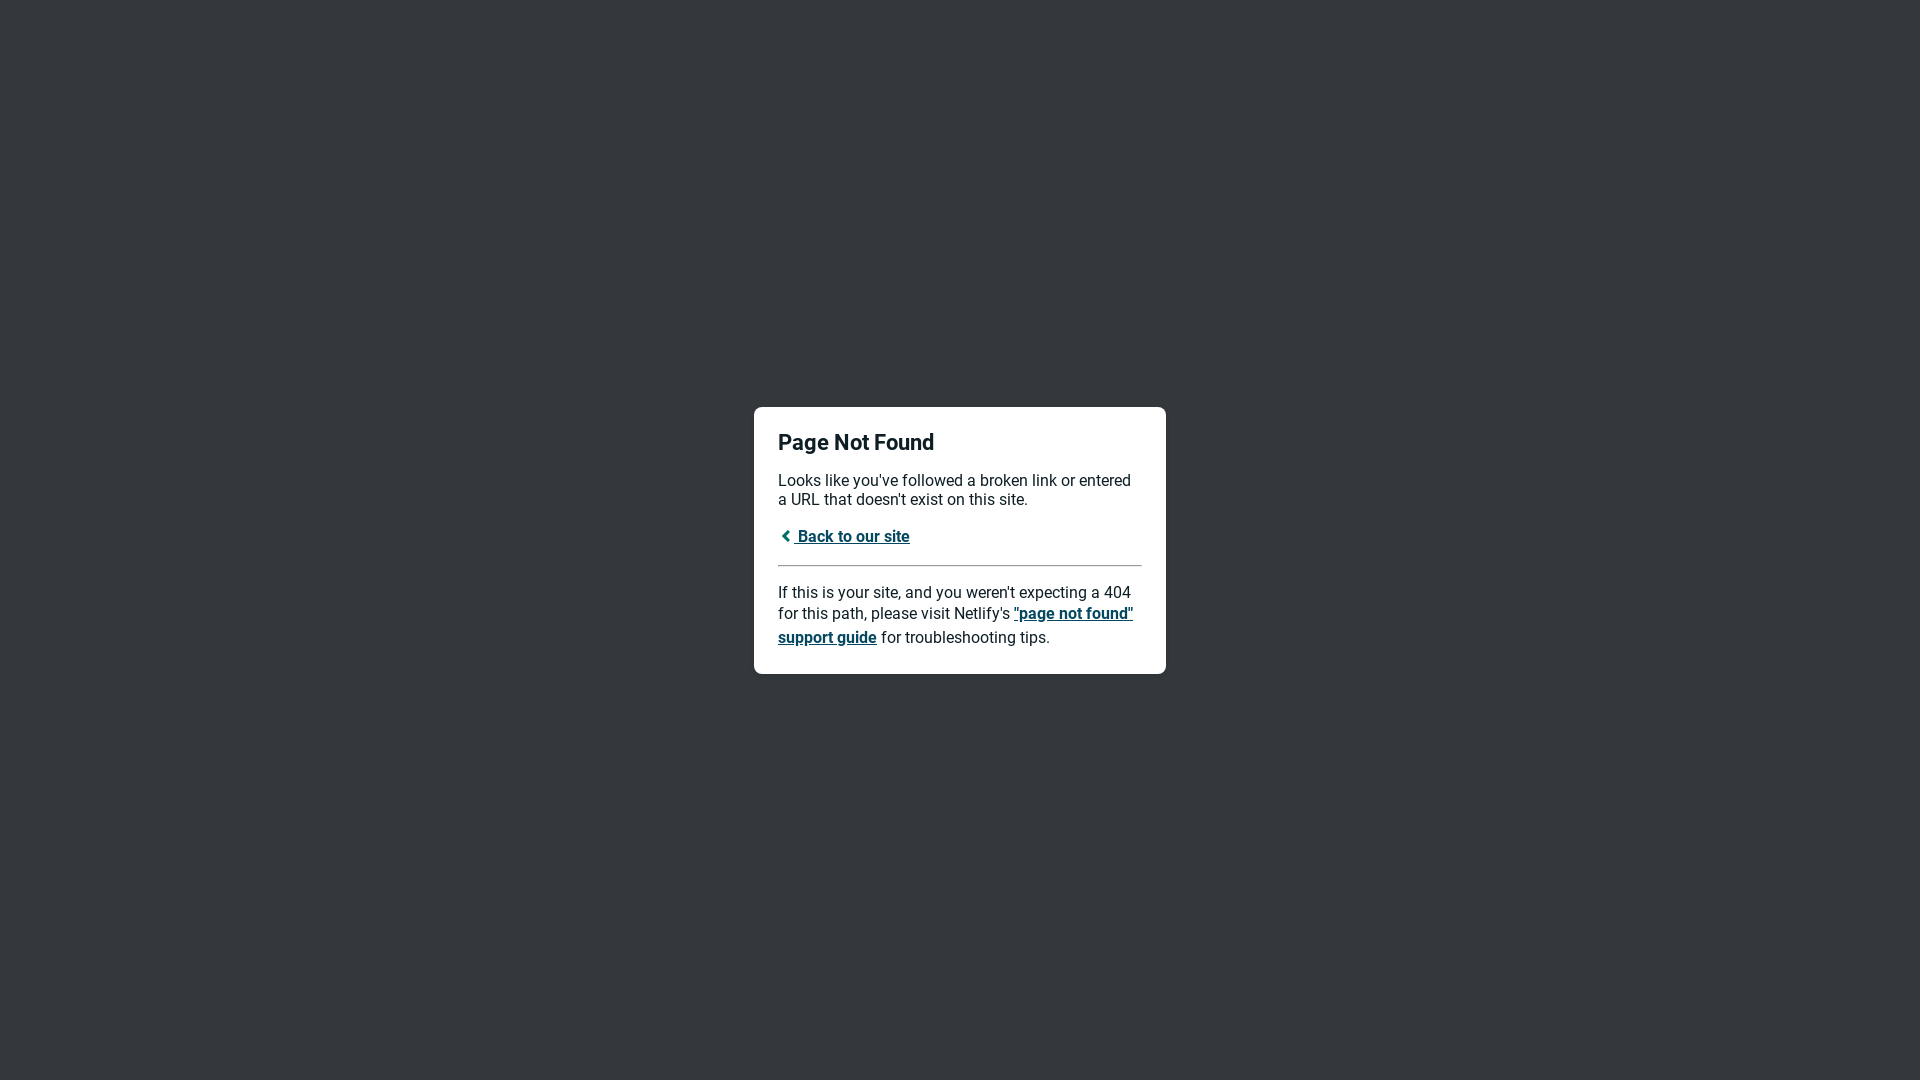  I want to click on "page not found" support guide, so click(956, 626).